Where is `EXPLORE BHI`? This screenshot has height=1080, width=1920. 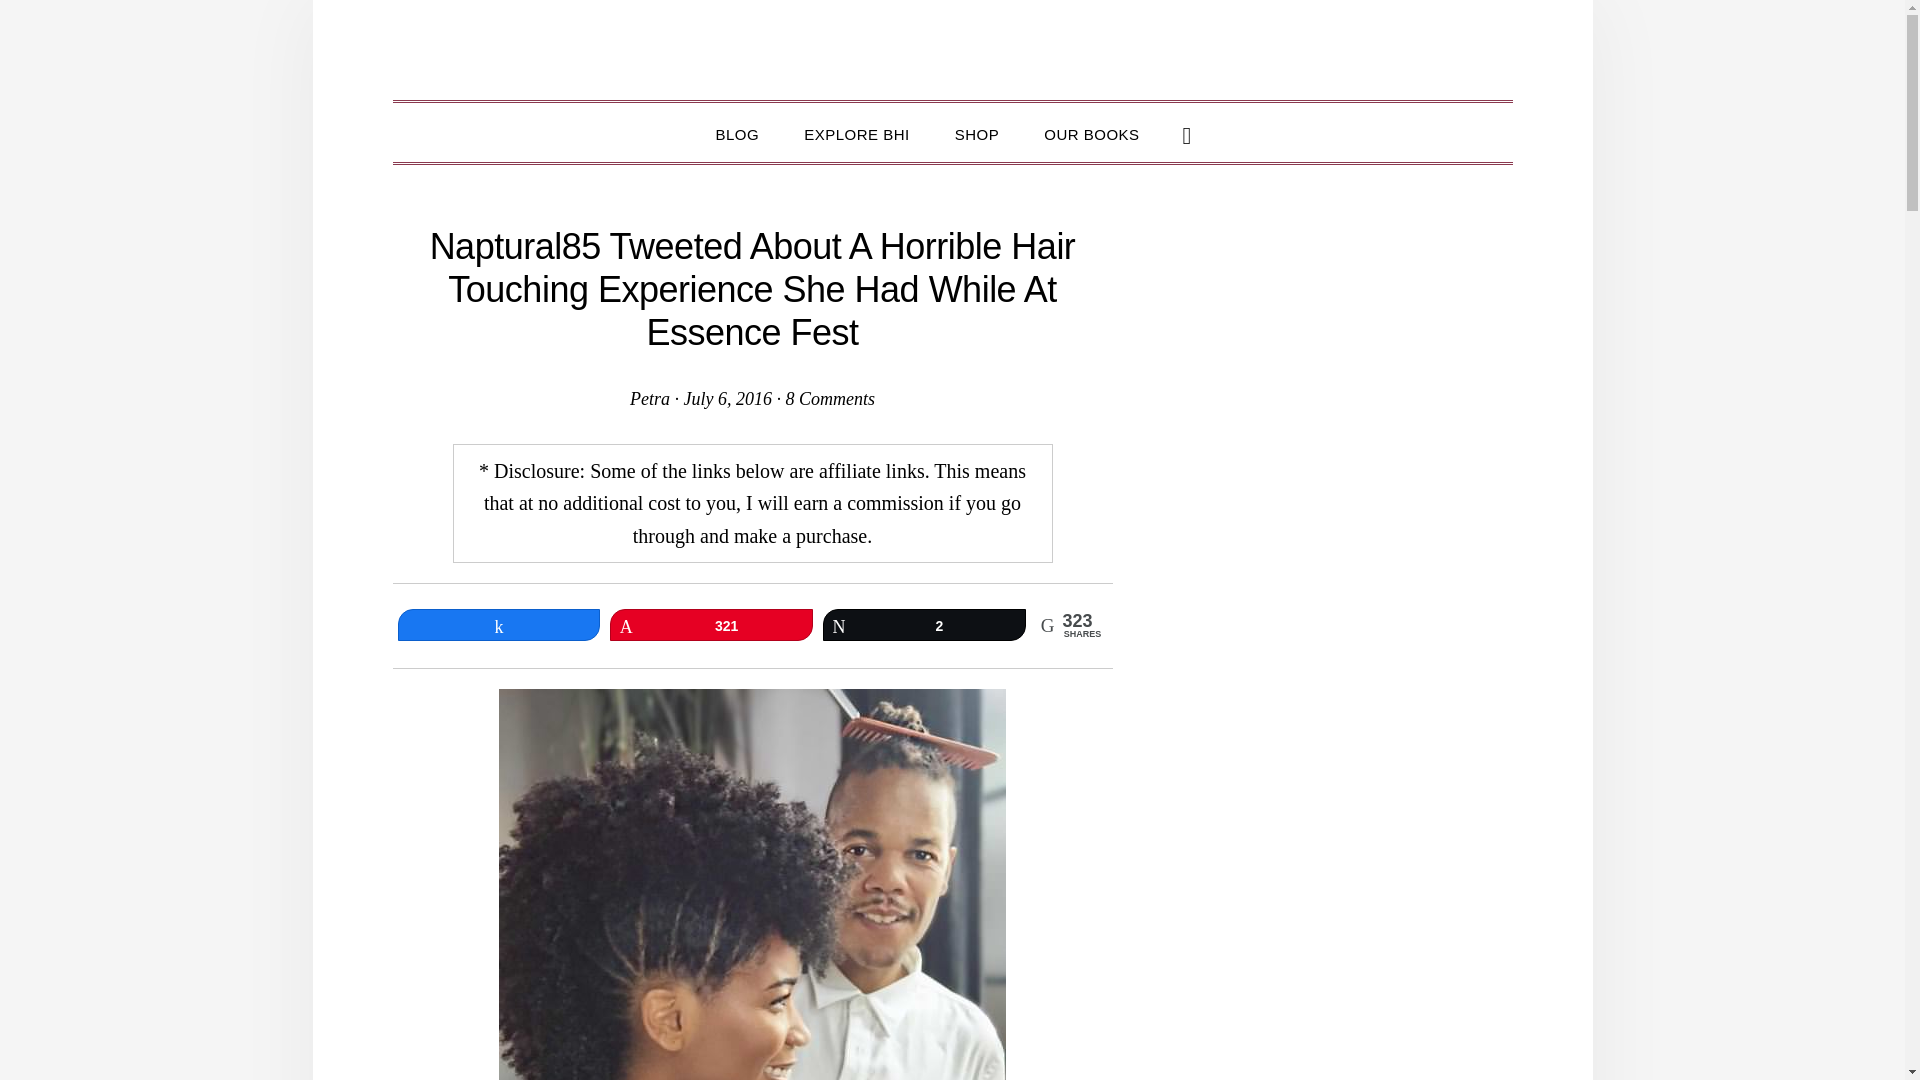 EXPLORE BHI is located at coordinates (856, 132).